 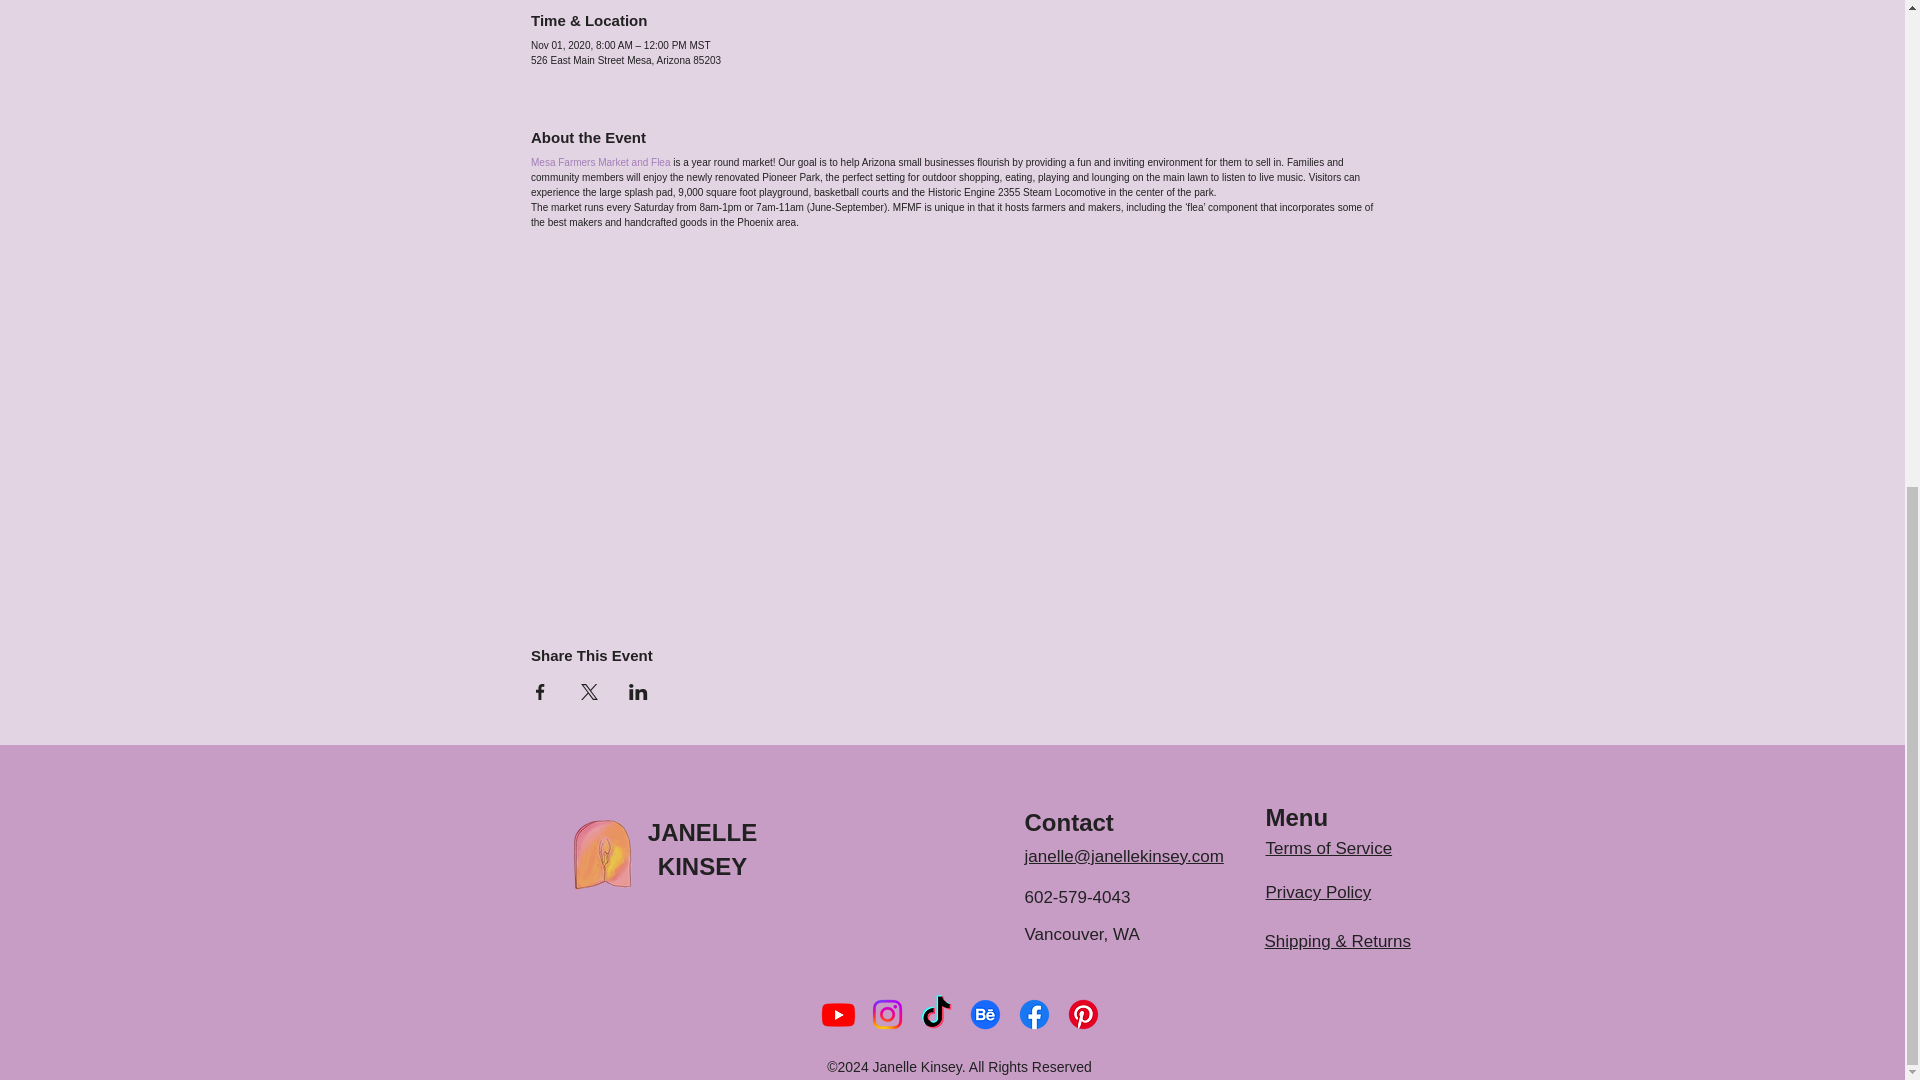 I want to click on Mesa Farmers Market and Flea, so click(x=600, y=162).